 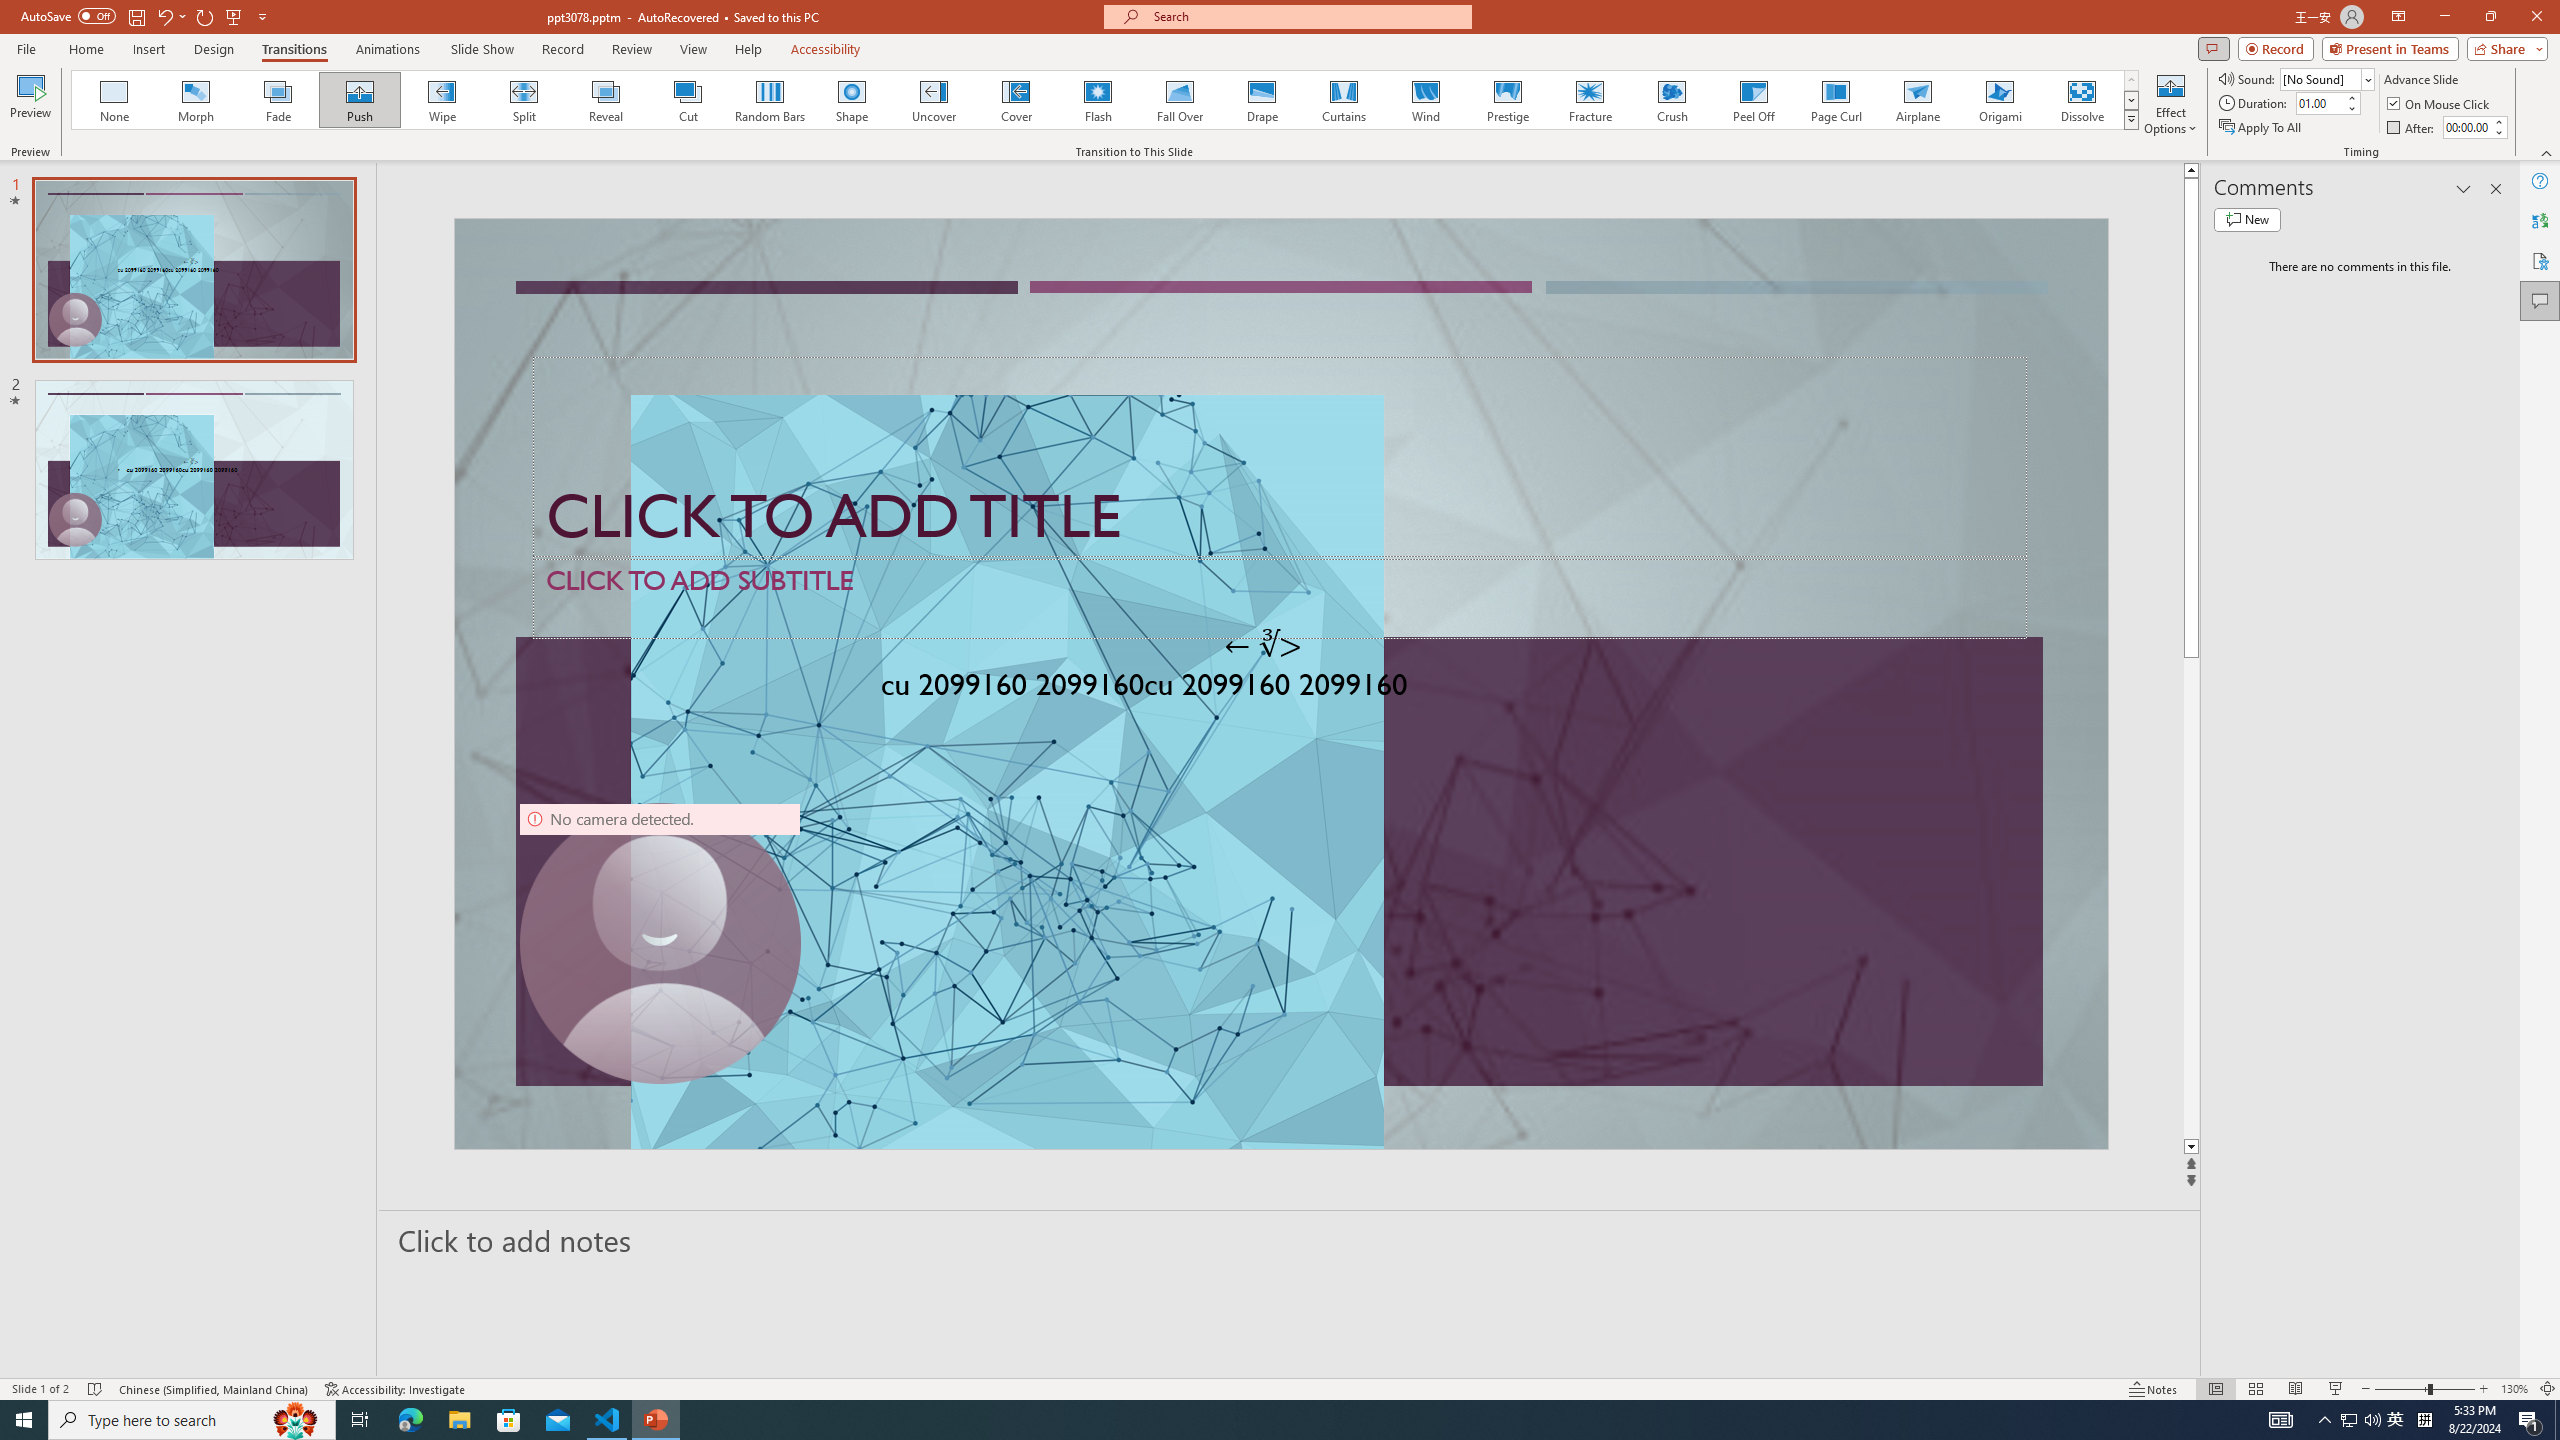 What do you see at coordinates (1671, 100) in the screenshot?
I see `Crush` at bounding box center [1671, 100].